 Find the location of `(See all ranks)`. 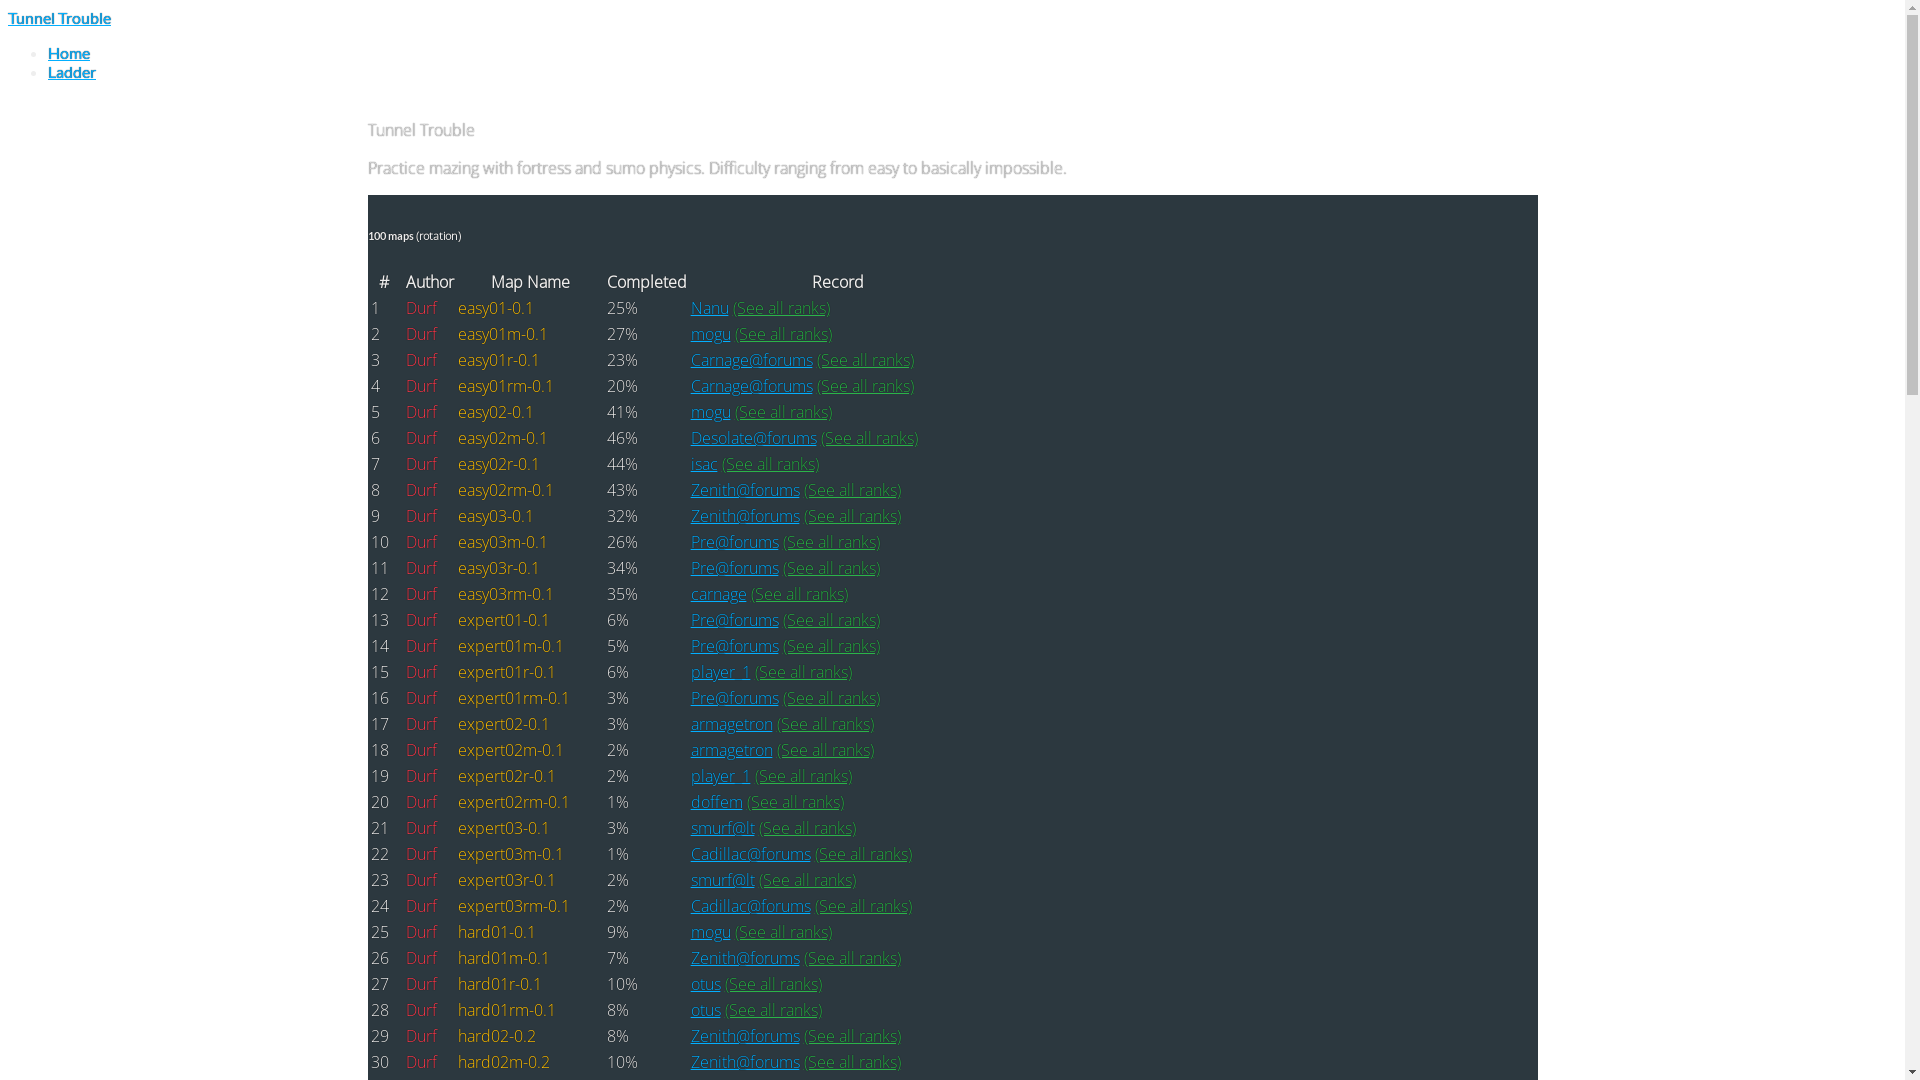

(See all ranks) is located at coordinates (806, 828).